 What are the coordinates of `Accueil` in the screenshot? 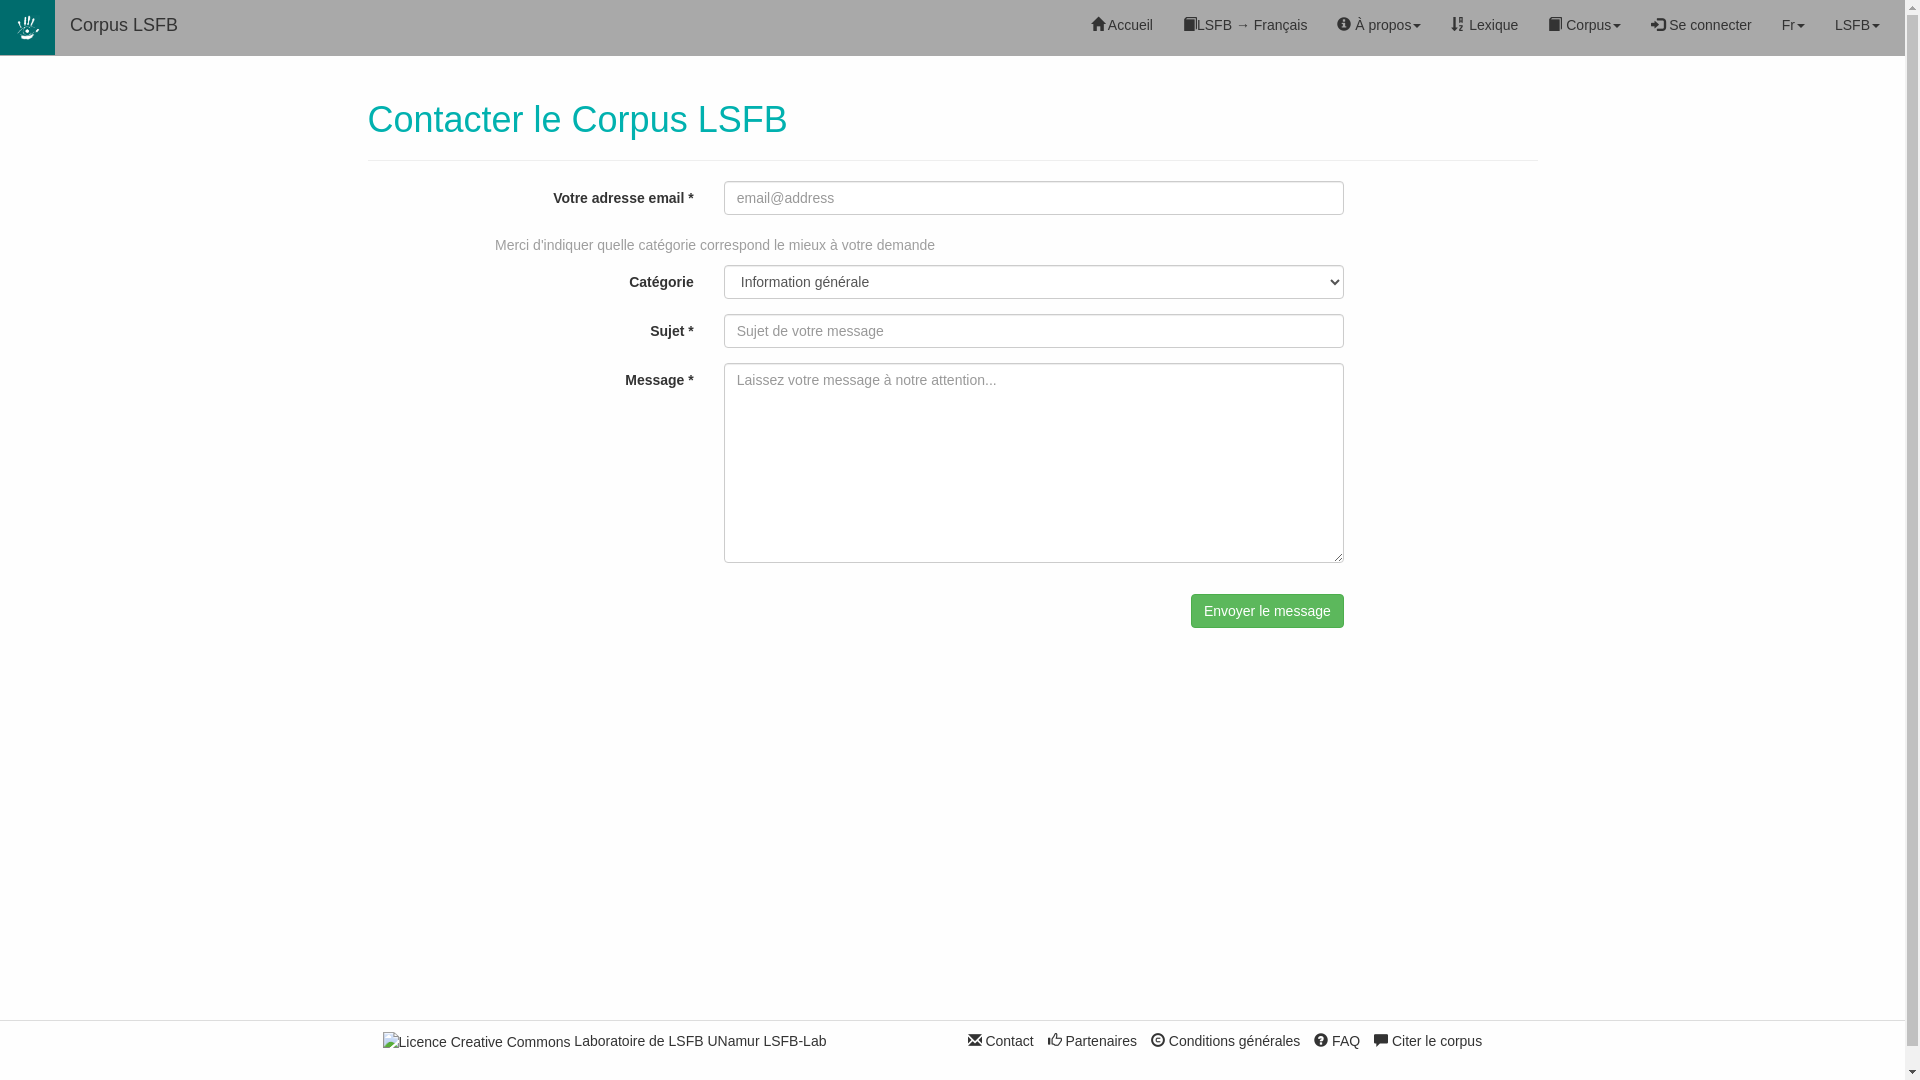 It's located at (1122, 25).